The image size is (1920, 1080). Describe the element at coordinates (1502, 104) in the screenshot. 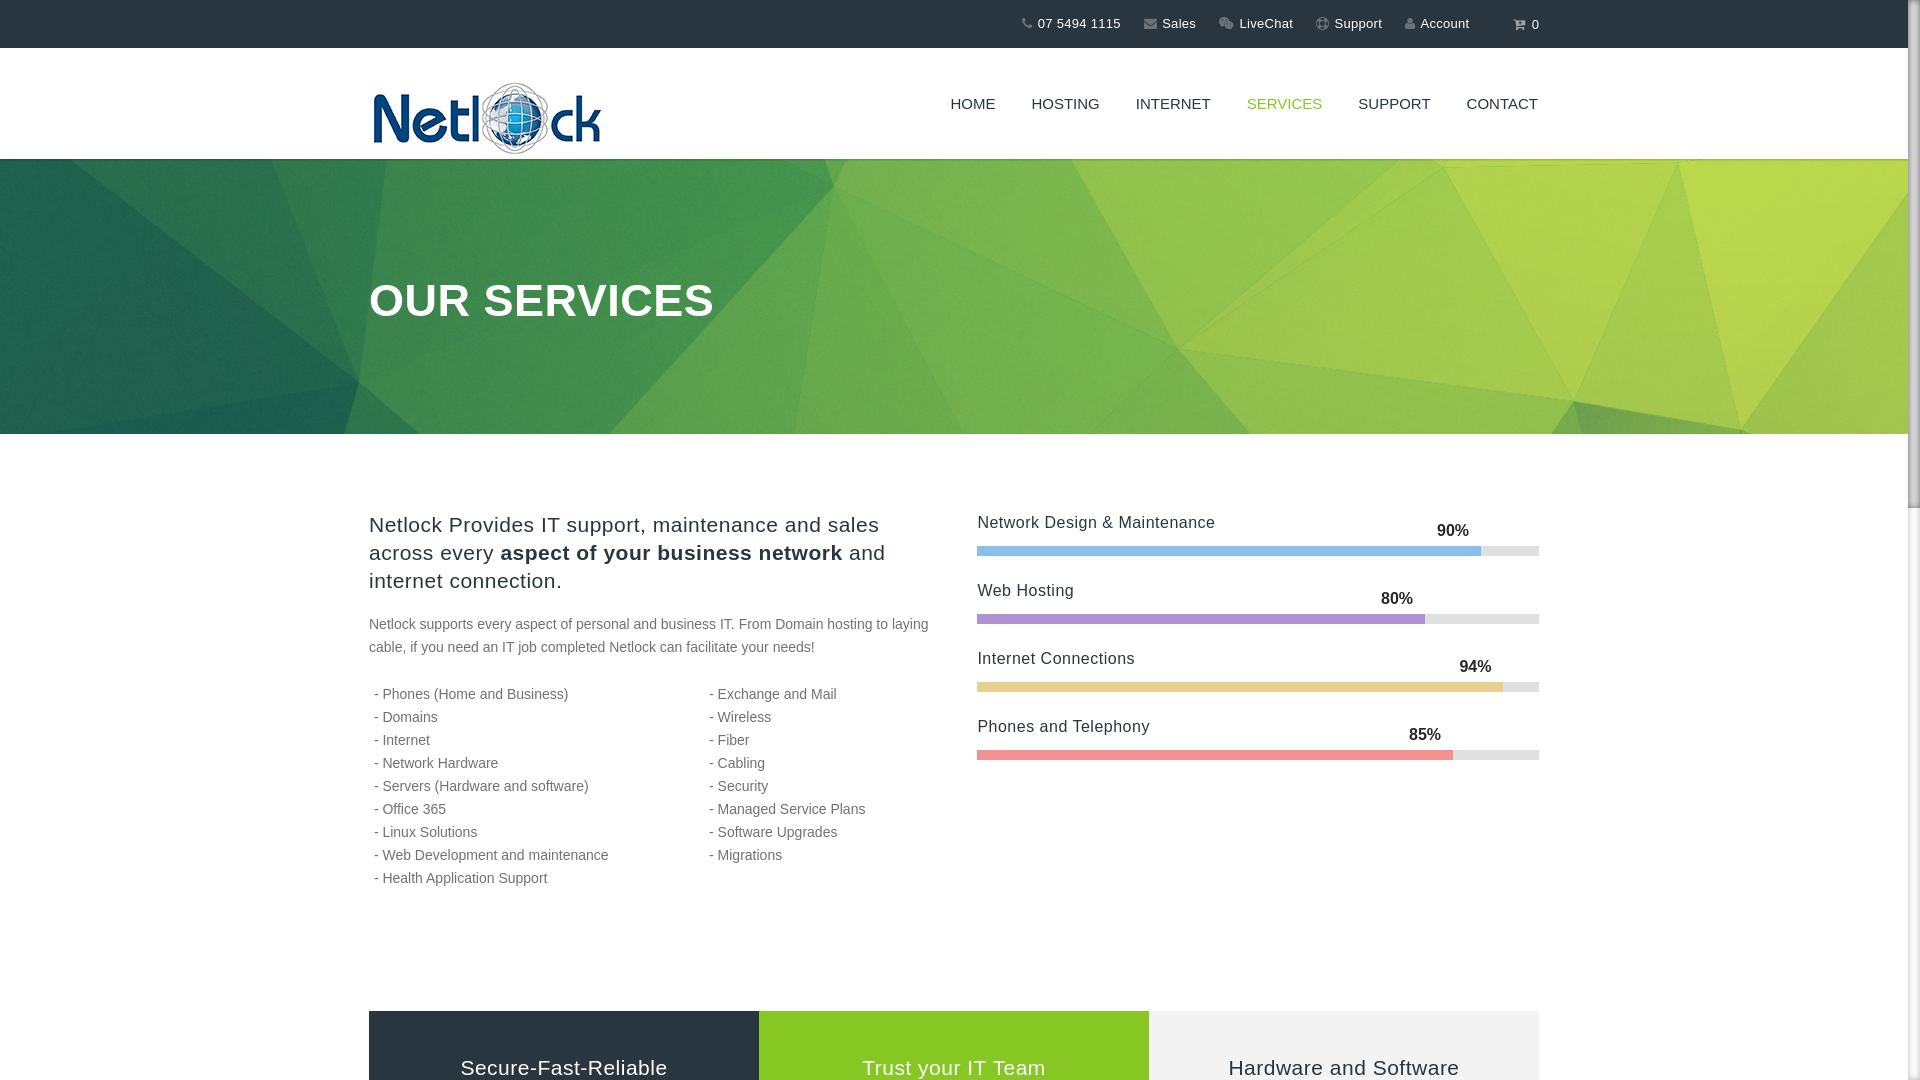

I see `CONTACT` at that location.